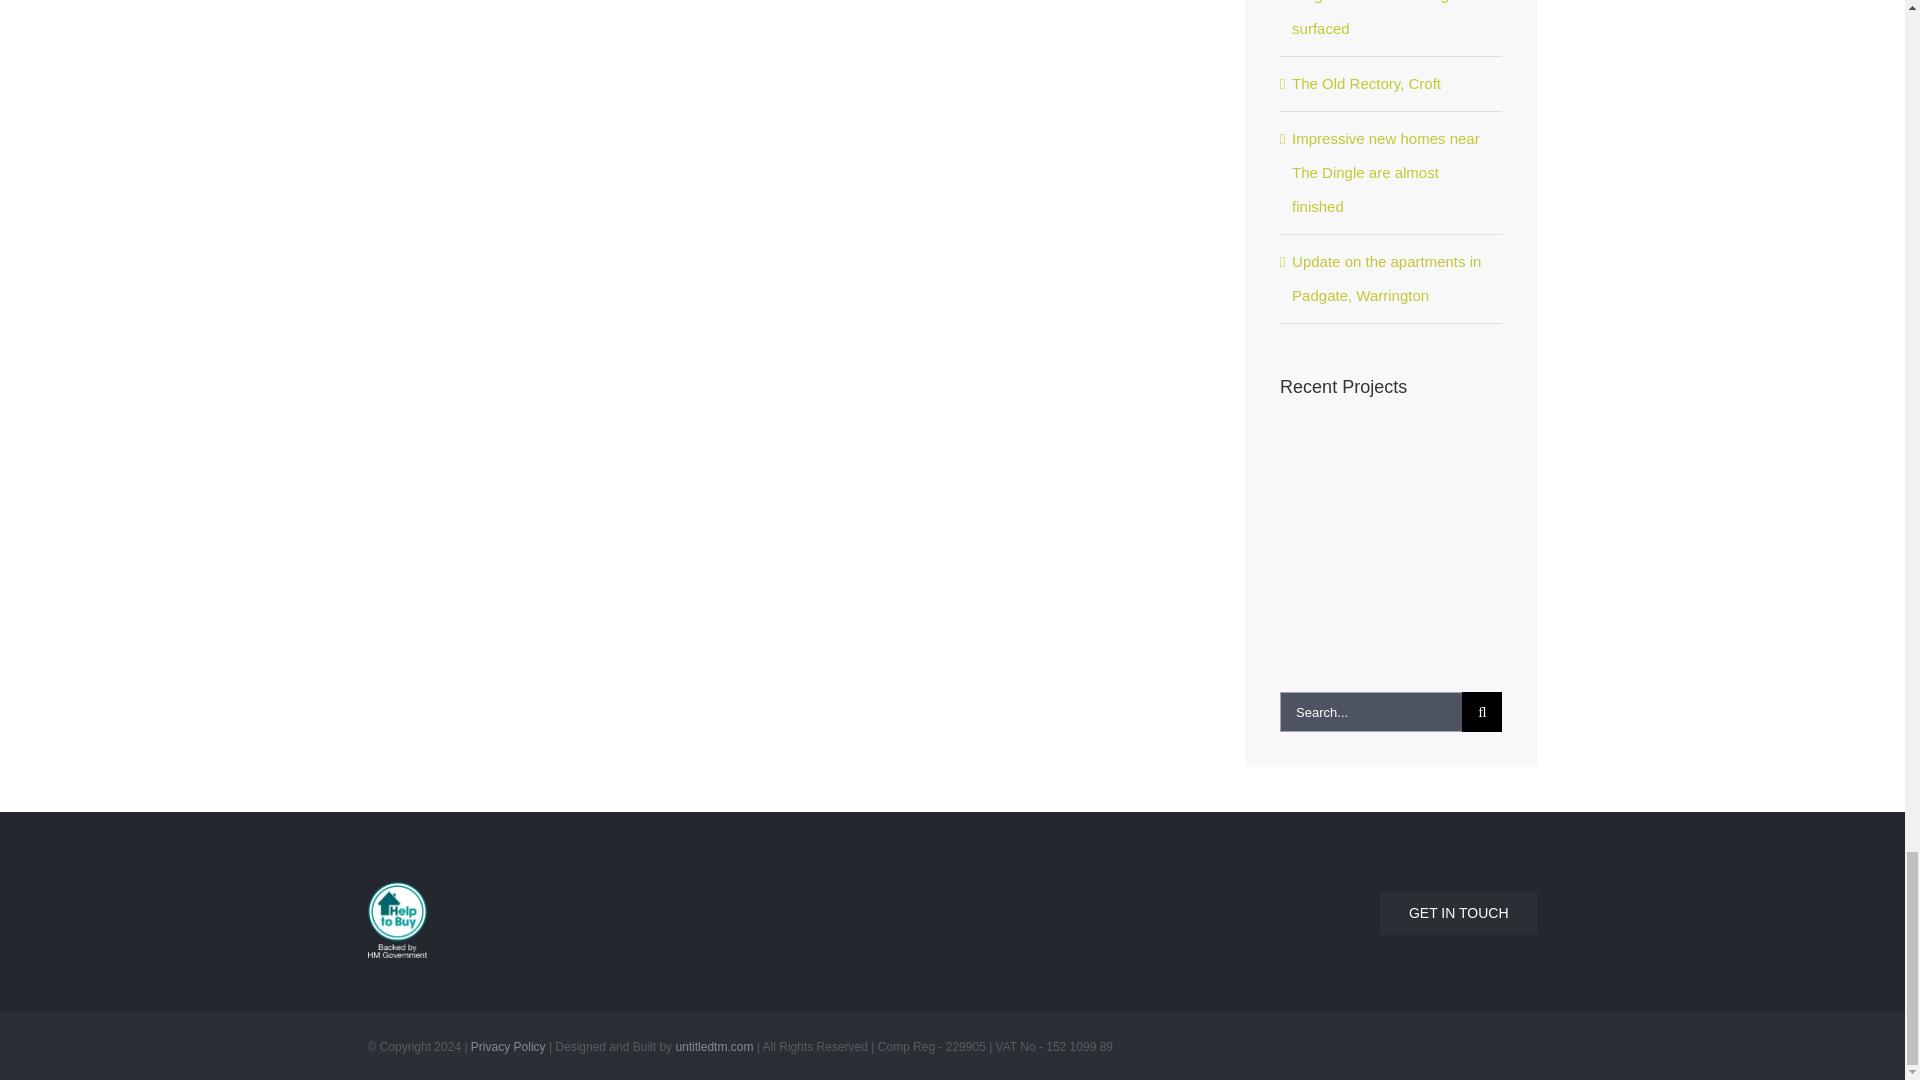  I want to click on Chester Road, Kelsall, CW6 0RN, so click(1460, 466).